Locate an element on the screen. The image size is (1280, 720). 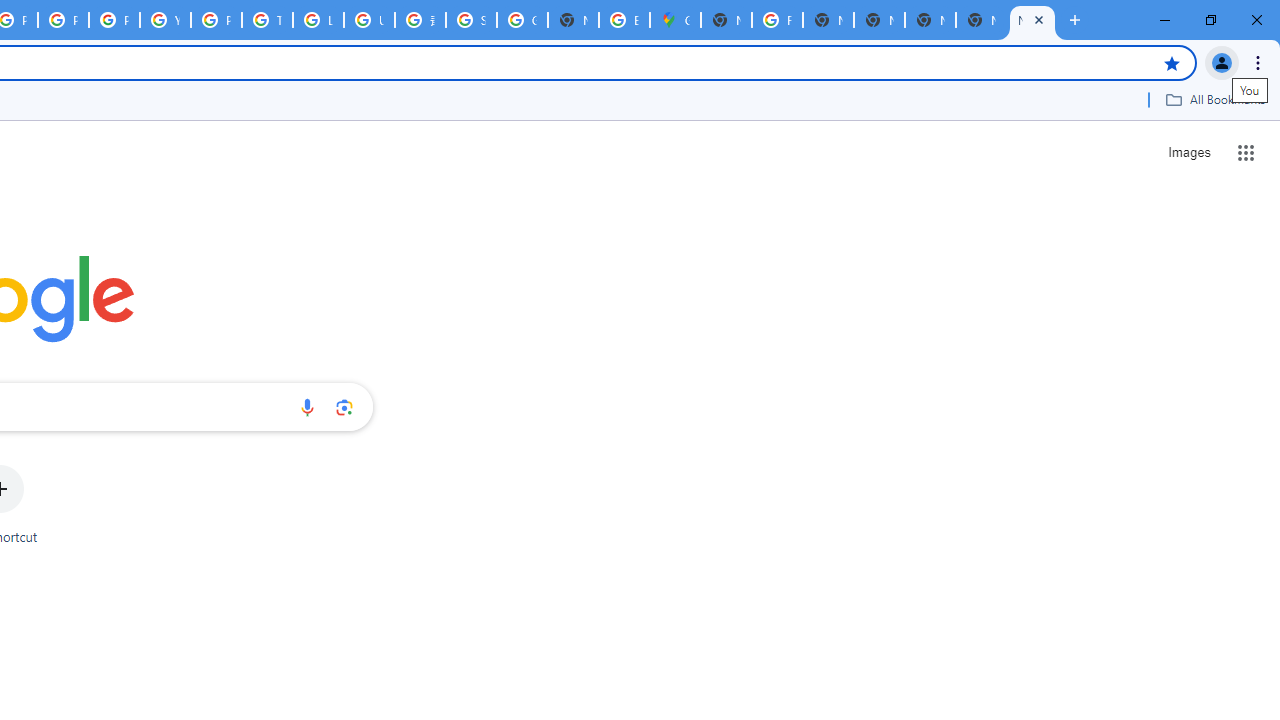
New Tab is located at coordinates (982, 20).